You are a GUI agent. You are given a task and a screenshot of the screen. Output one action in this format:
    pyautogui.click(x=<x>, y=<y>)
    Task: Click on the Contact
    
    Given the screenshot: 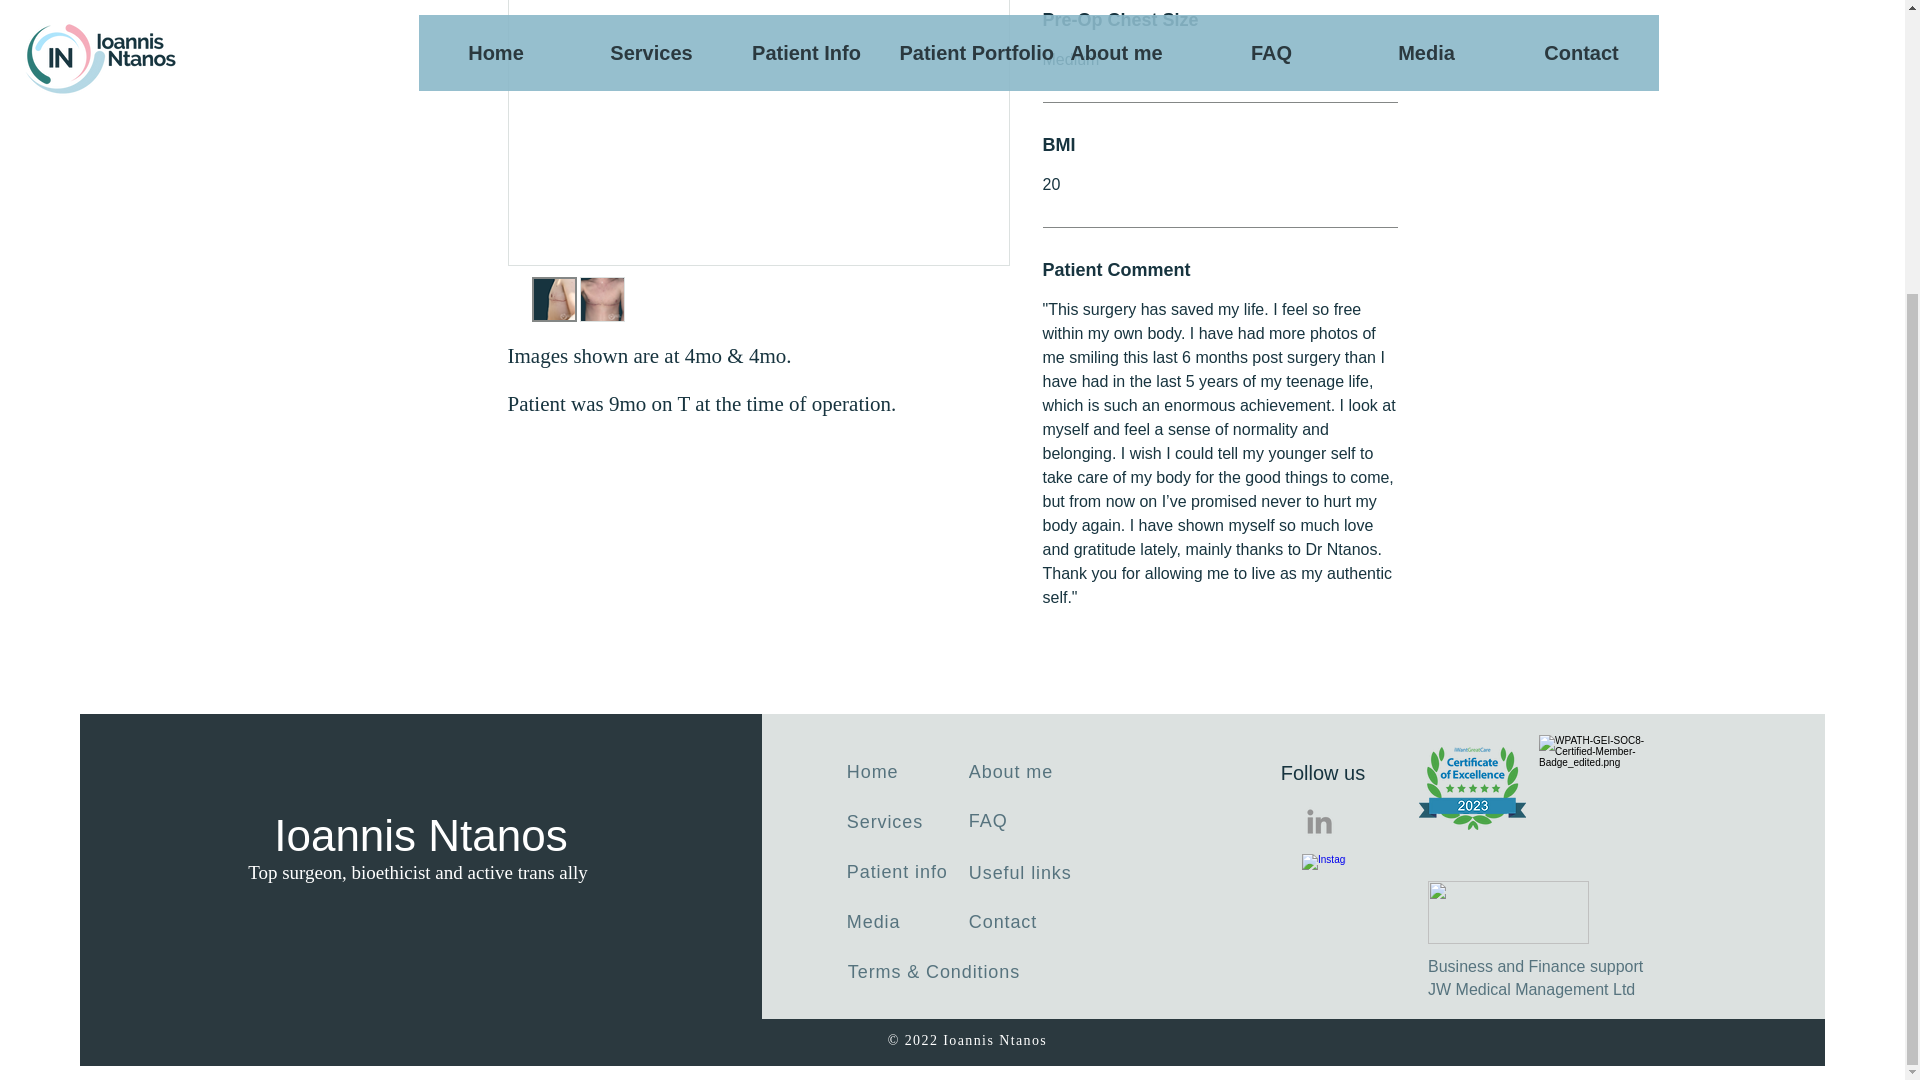 What is the action you would take?
    pyautogui.click(x=1022, y=922)
    